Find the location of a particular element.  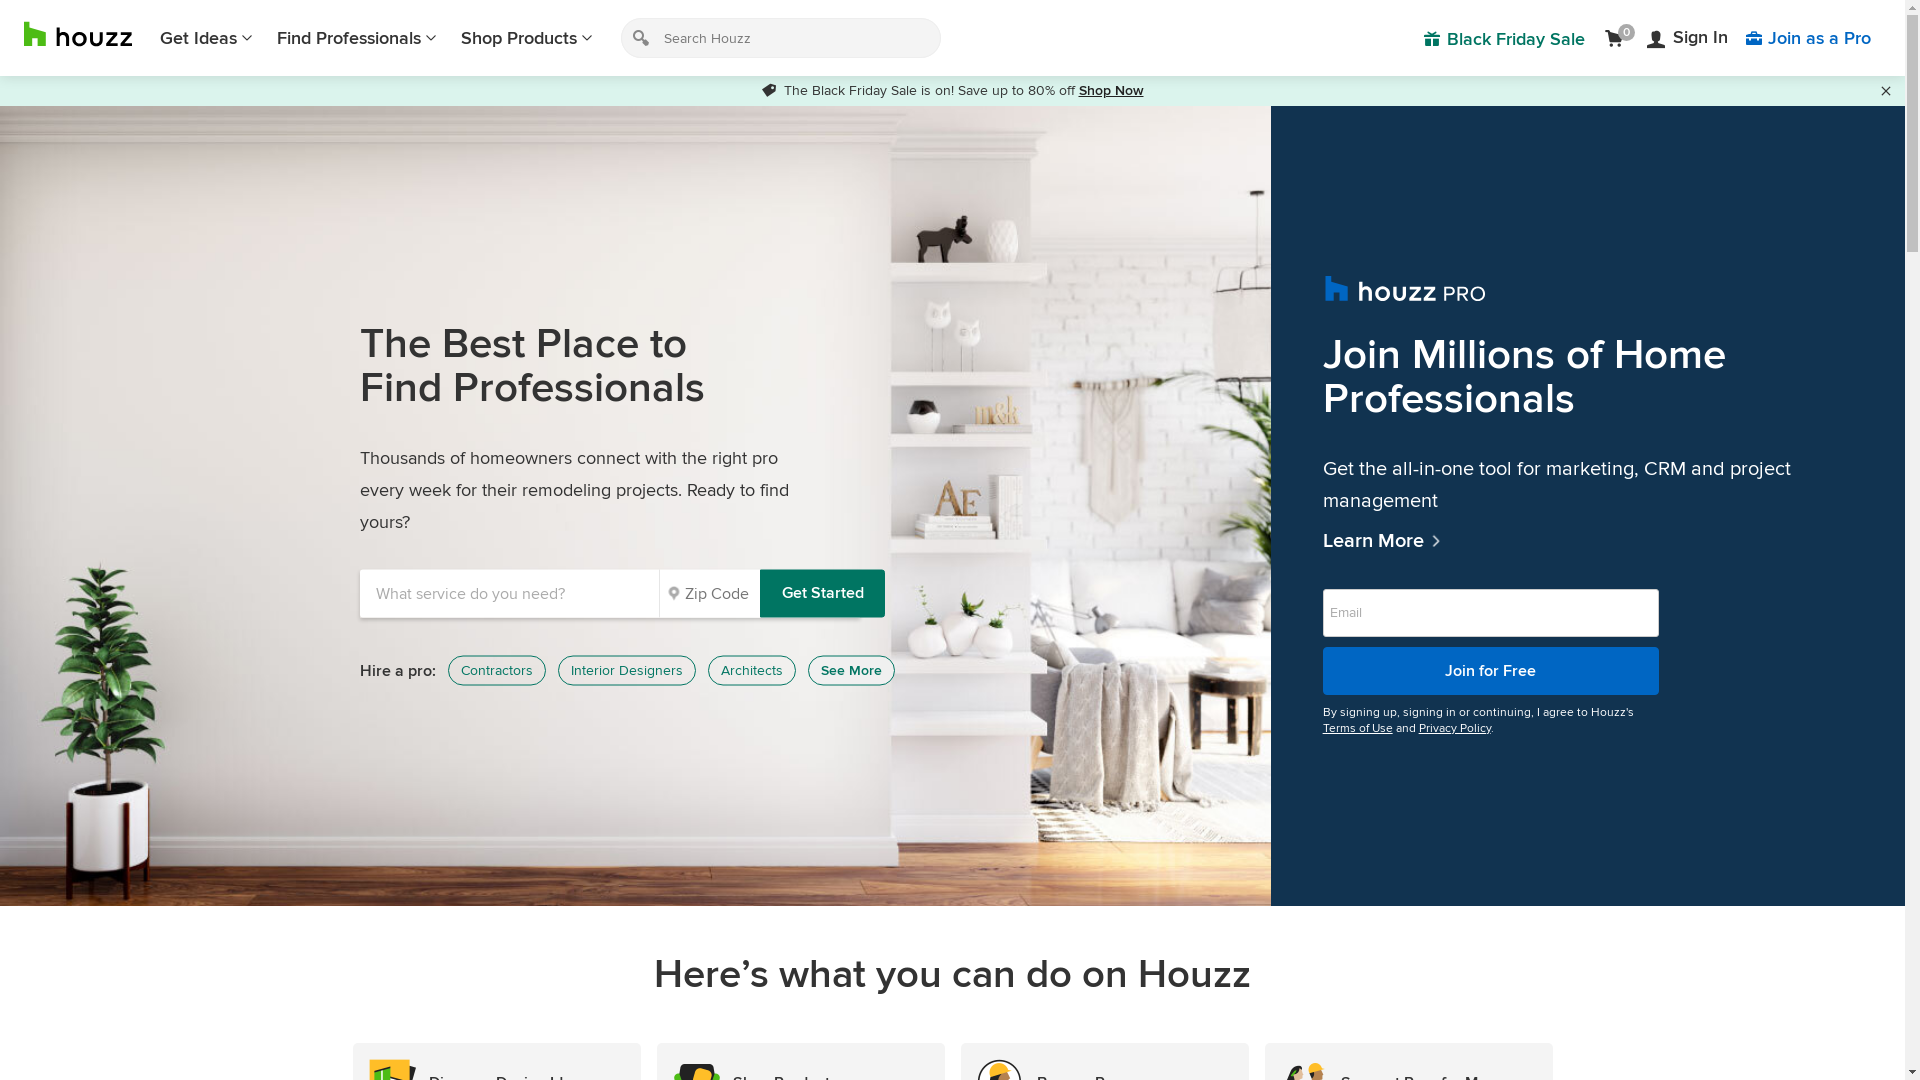

Terms of Use is located at coordinates (1358, 728).